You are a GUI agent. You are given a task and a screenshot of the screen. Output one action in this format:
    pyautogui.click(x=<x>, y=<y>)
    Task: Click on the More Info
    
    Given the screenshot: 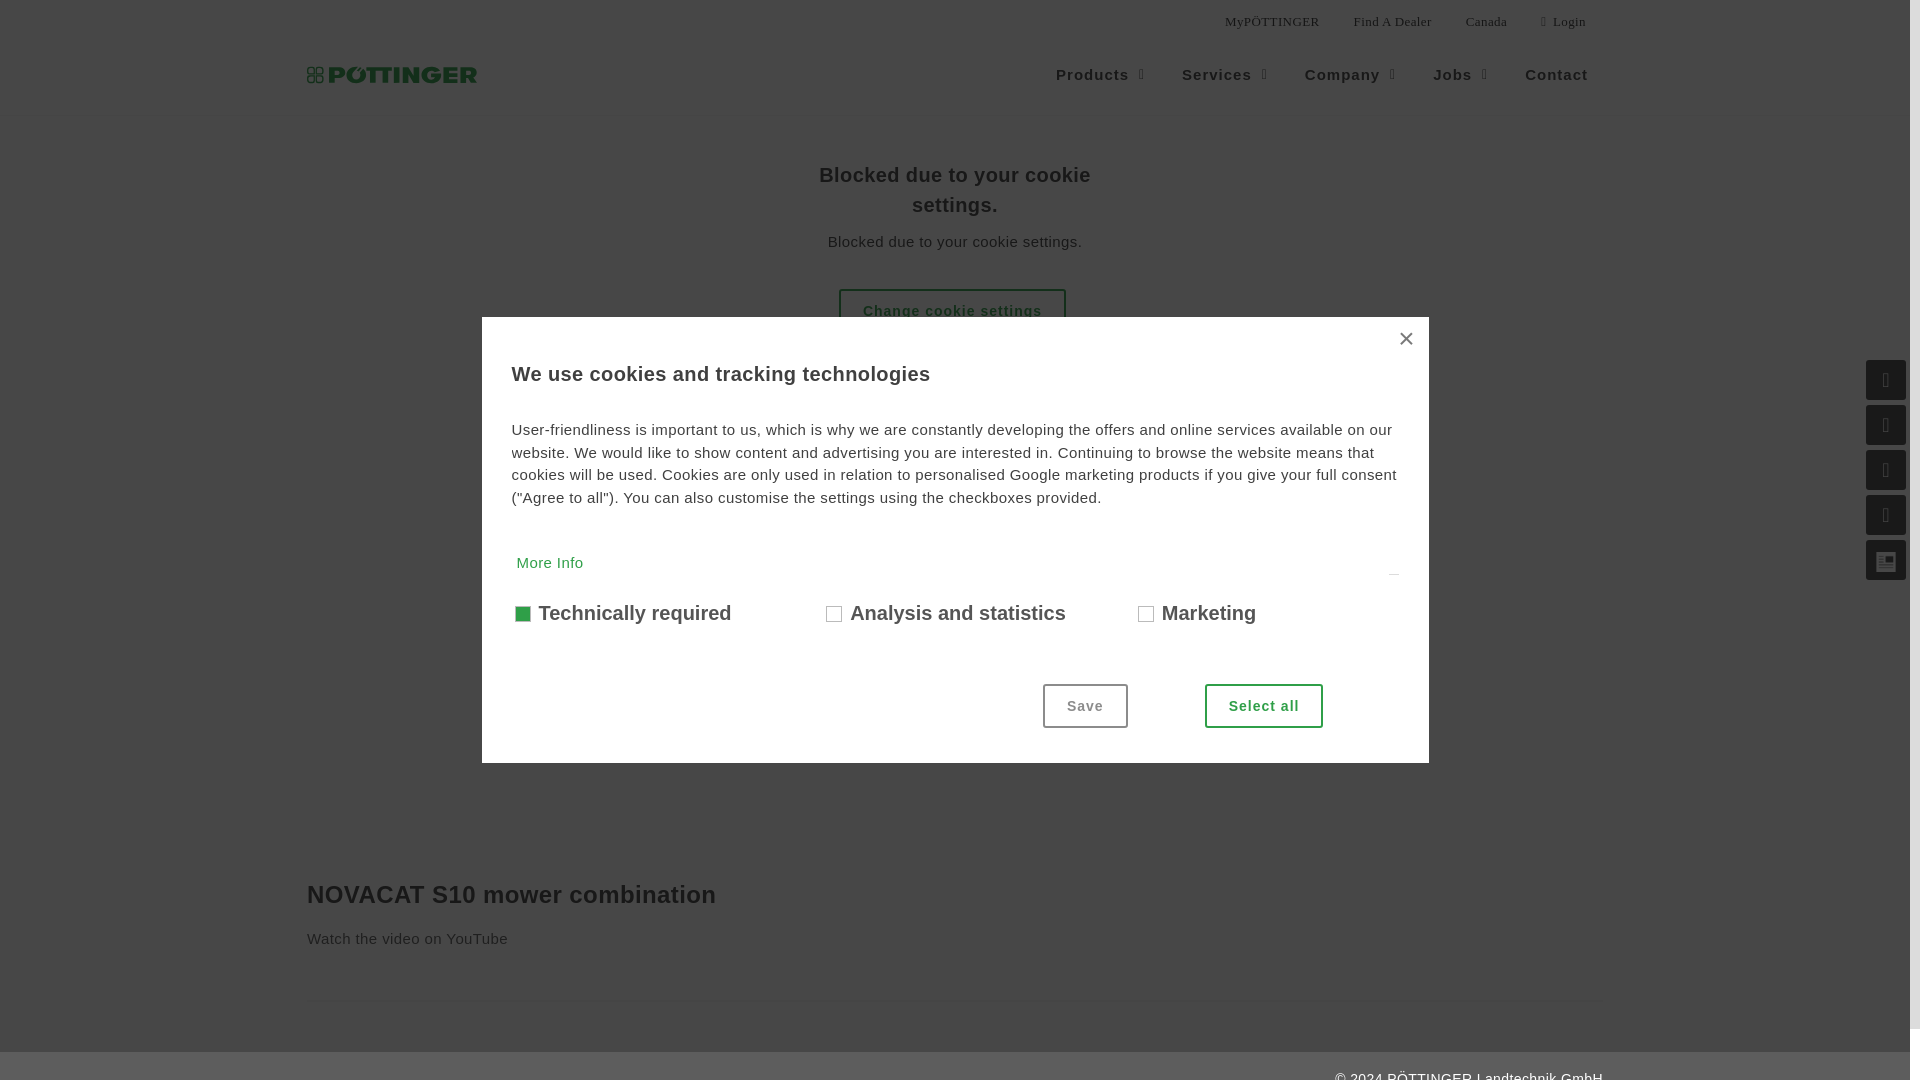 What is the action you would take?
    pyautogui.click(x=576, y=758)
    